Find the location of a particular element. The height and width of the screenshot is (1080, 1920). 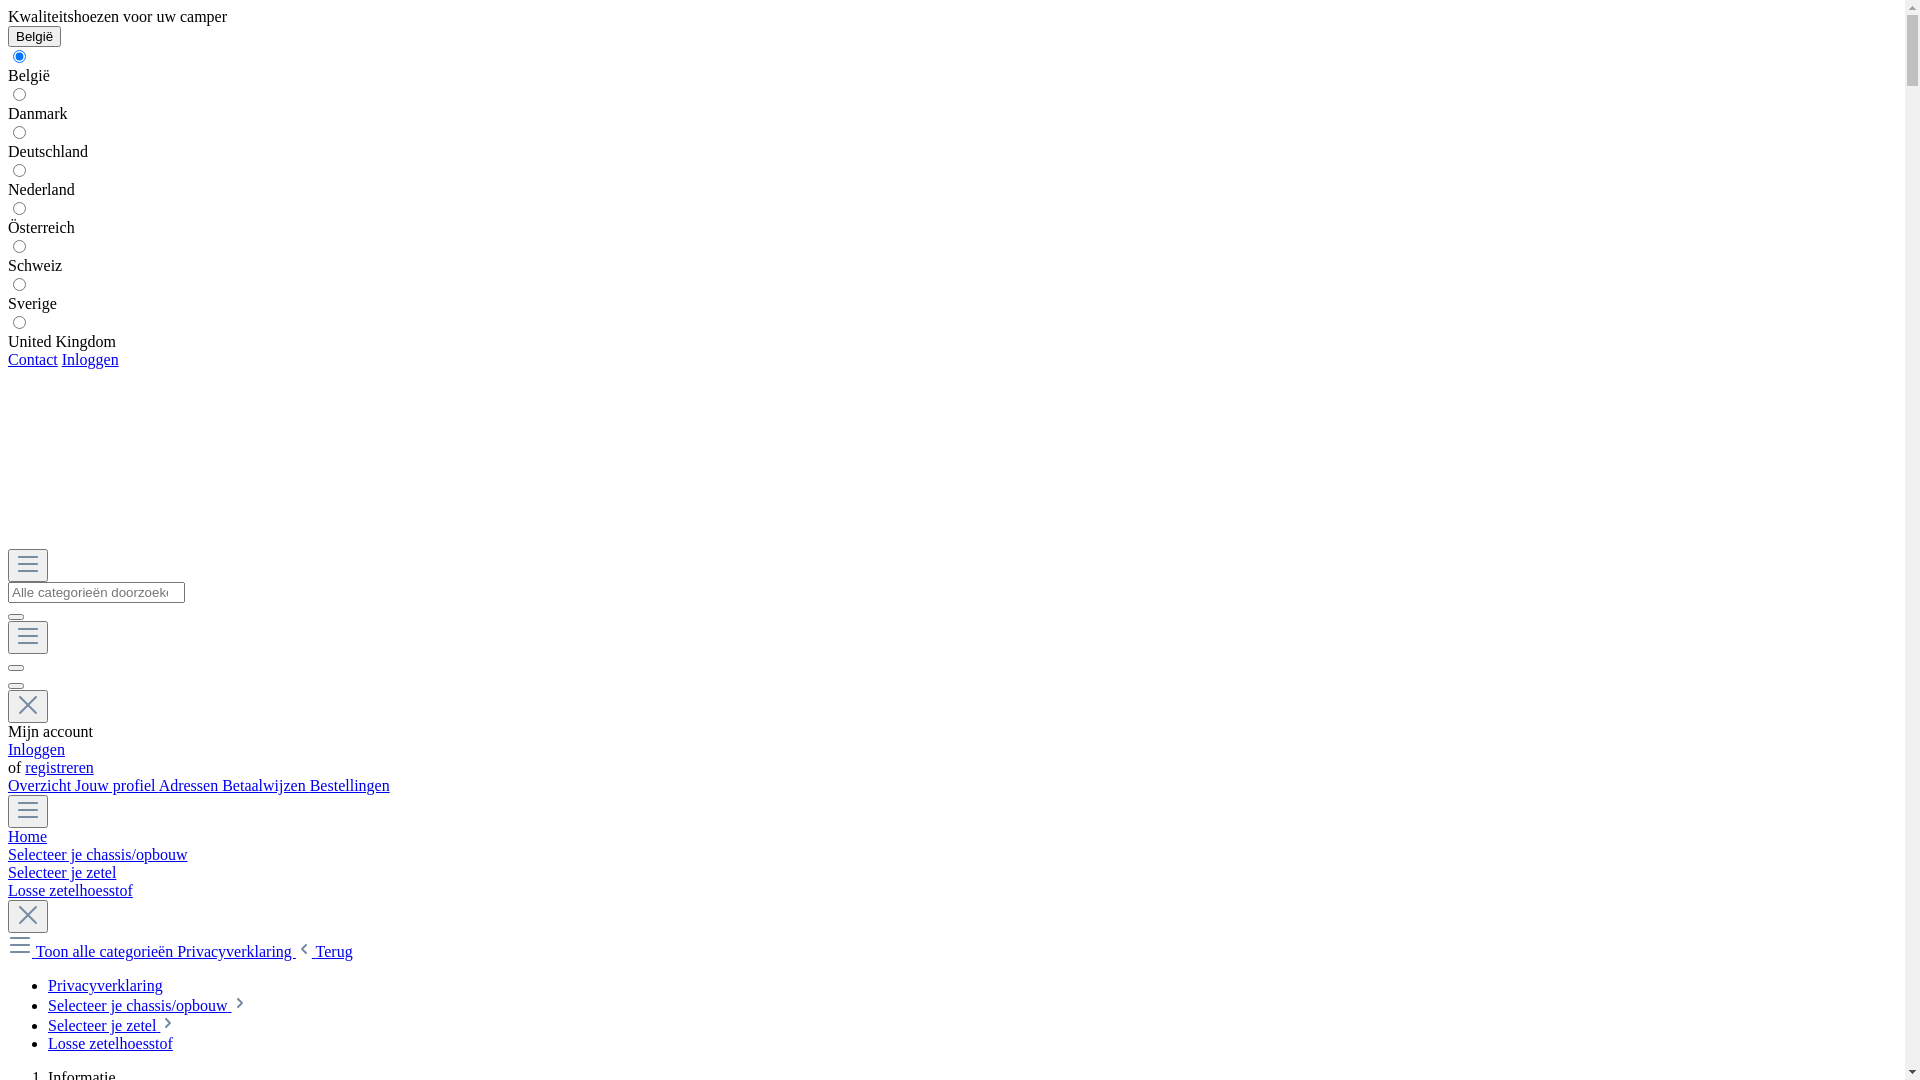

Privacyverklaring is located at coordinates (236, 952).